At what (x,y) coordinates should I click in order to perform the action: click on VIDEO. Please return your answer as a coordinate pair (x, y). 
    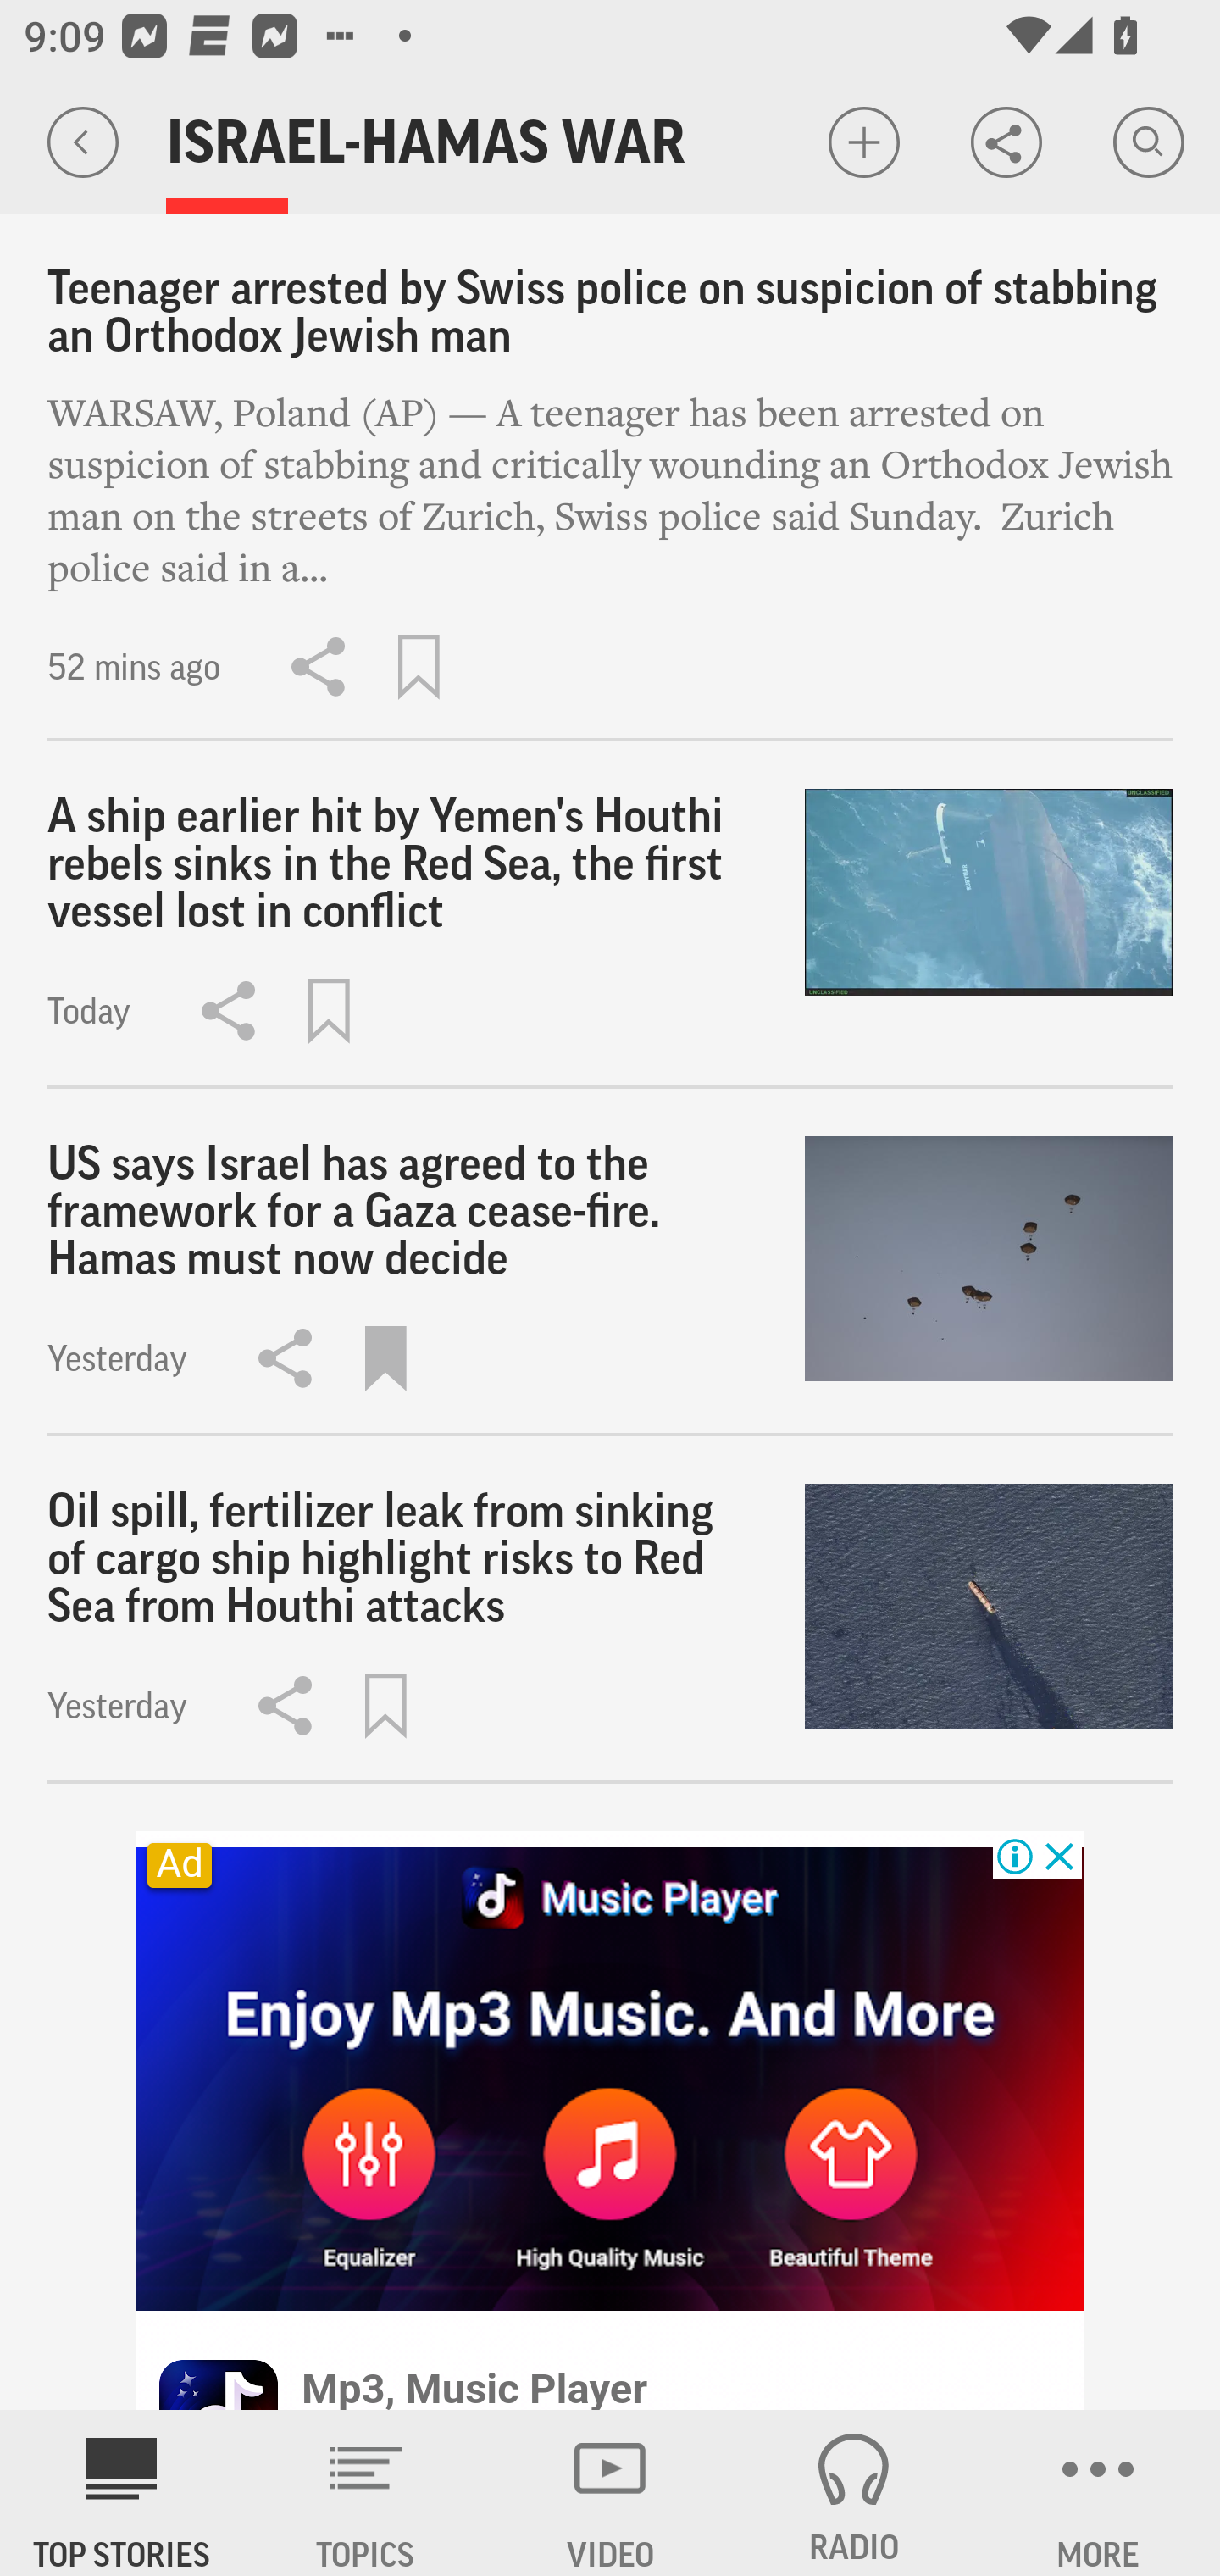
    Looking at the image, I should click on (610, 2493).